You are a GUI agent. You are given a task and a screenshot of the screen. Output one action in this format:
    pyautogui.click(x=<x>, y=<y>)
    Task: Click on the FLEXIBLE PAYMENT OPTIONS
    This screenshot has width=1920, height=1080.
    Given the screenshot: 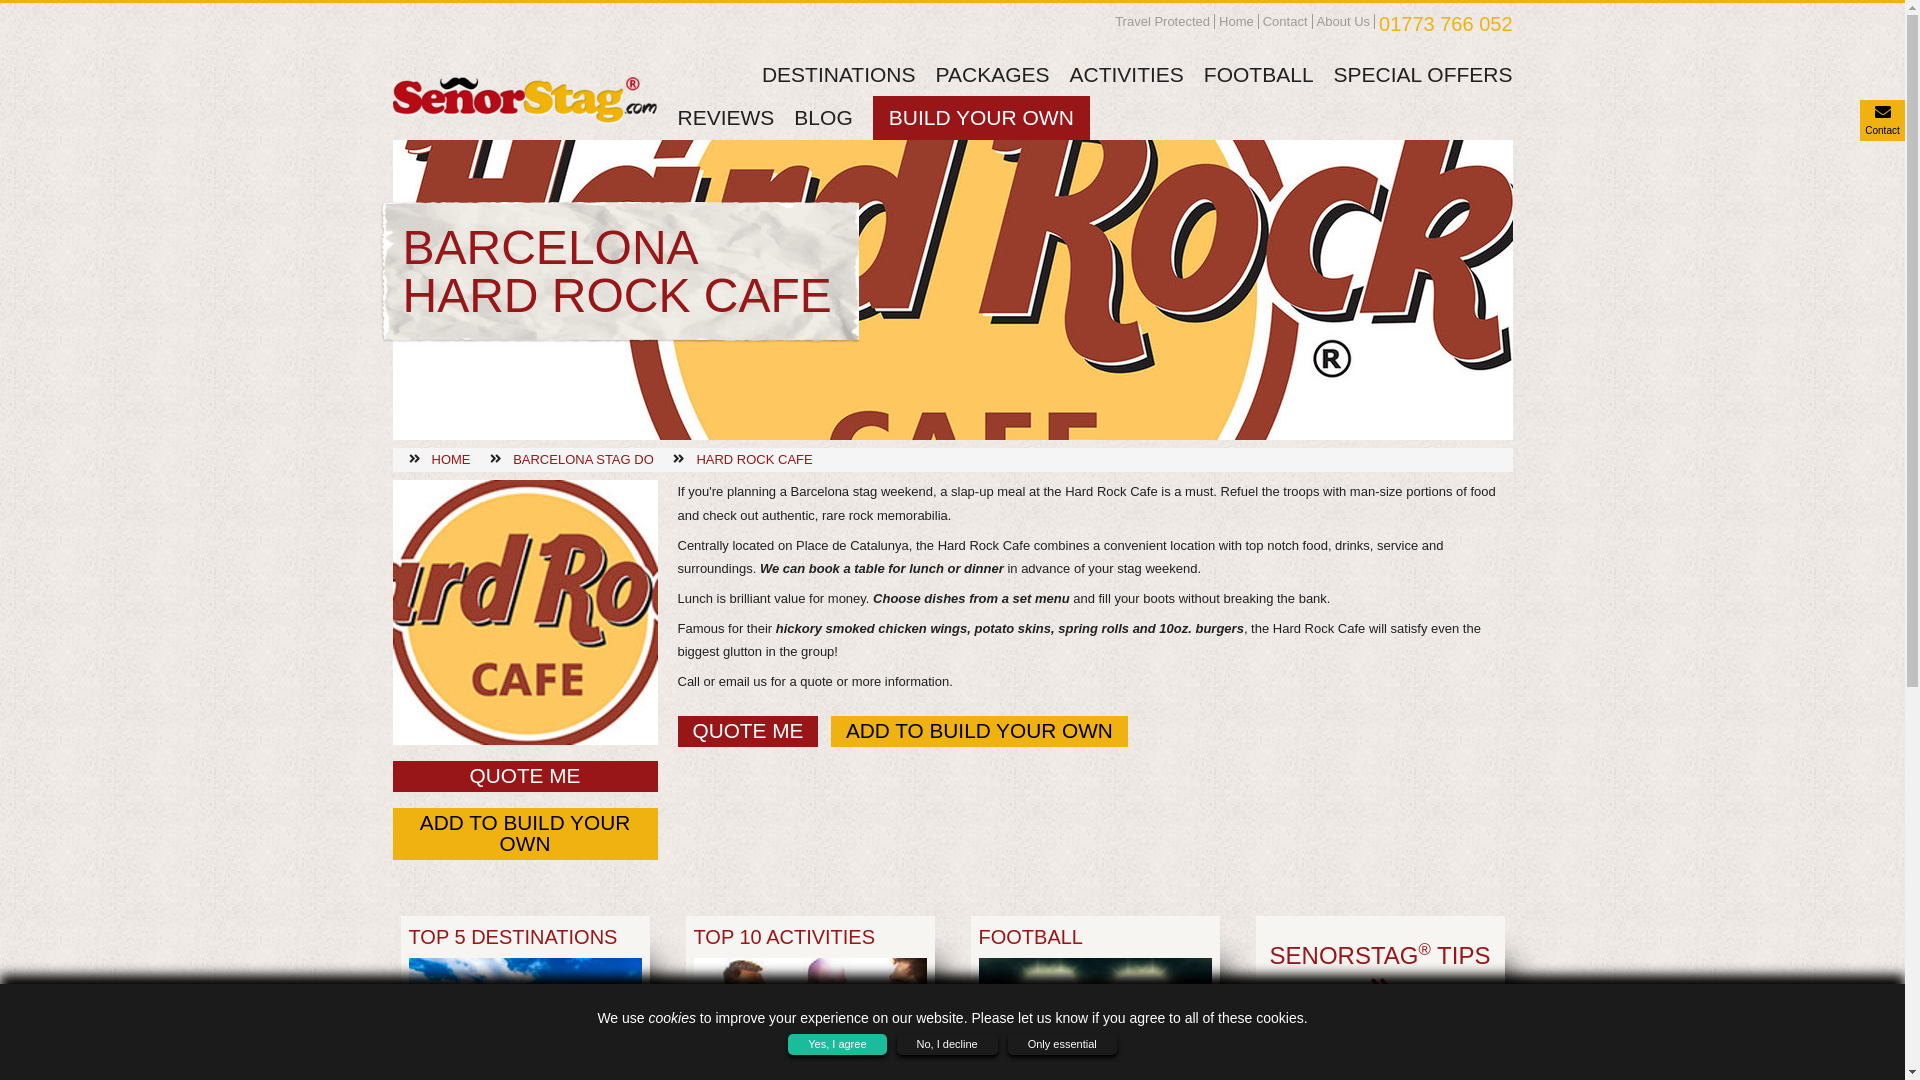 What is the action you would take?
    pyautogui.click(x=1380, y=1061)
    